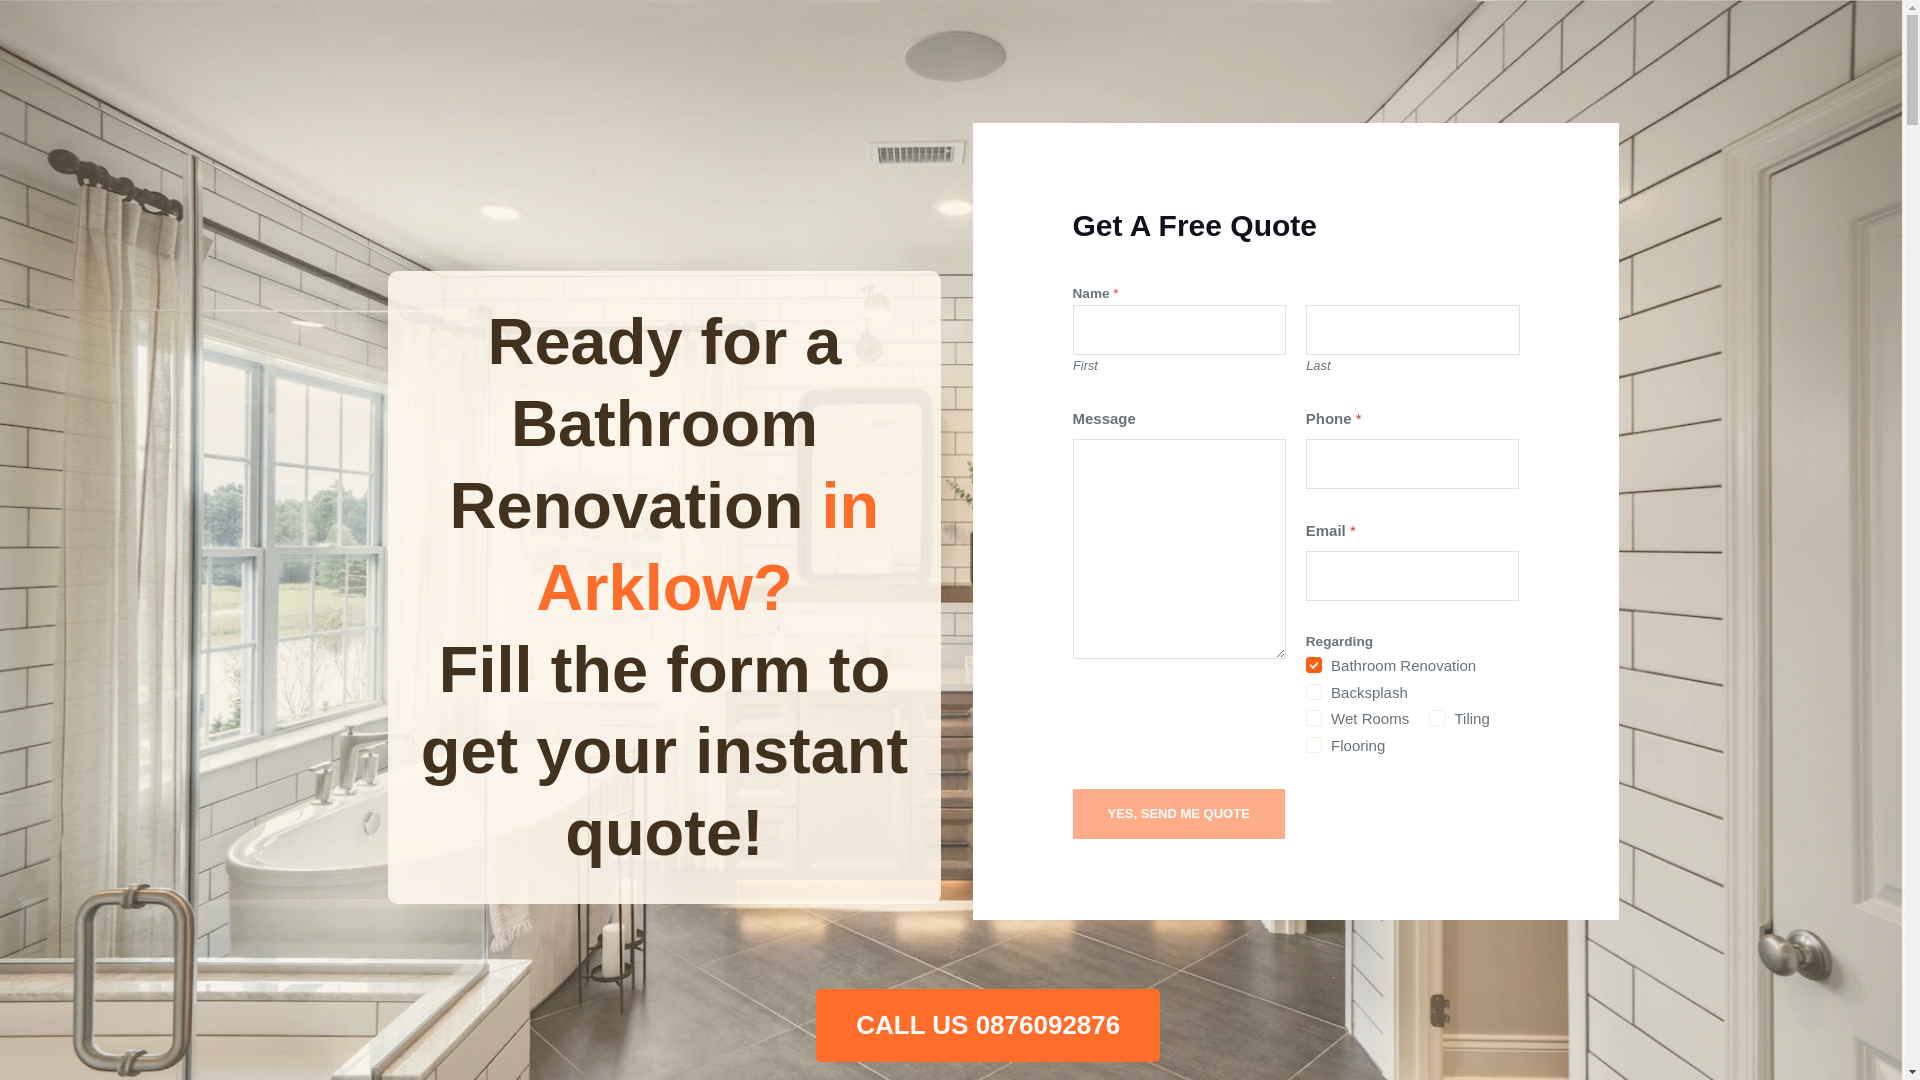  What do you see at coordinates (1314, 717) in the screenshot?
I see `Wet Rooms` at bounding box center [1314, 717].